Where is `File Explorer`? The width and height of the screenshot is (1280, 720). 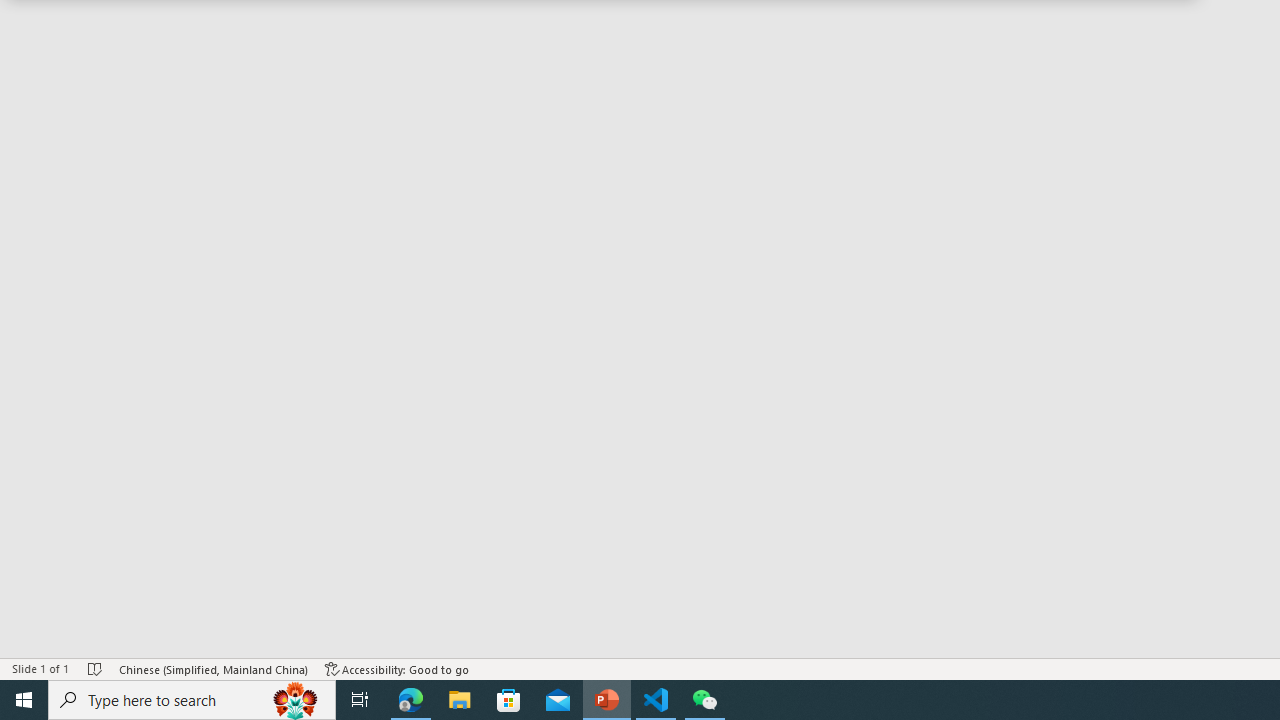
File Explorer is located at coordinates (460, 700).